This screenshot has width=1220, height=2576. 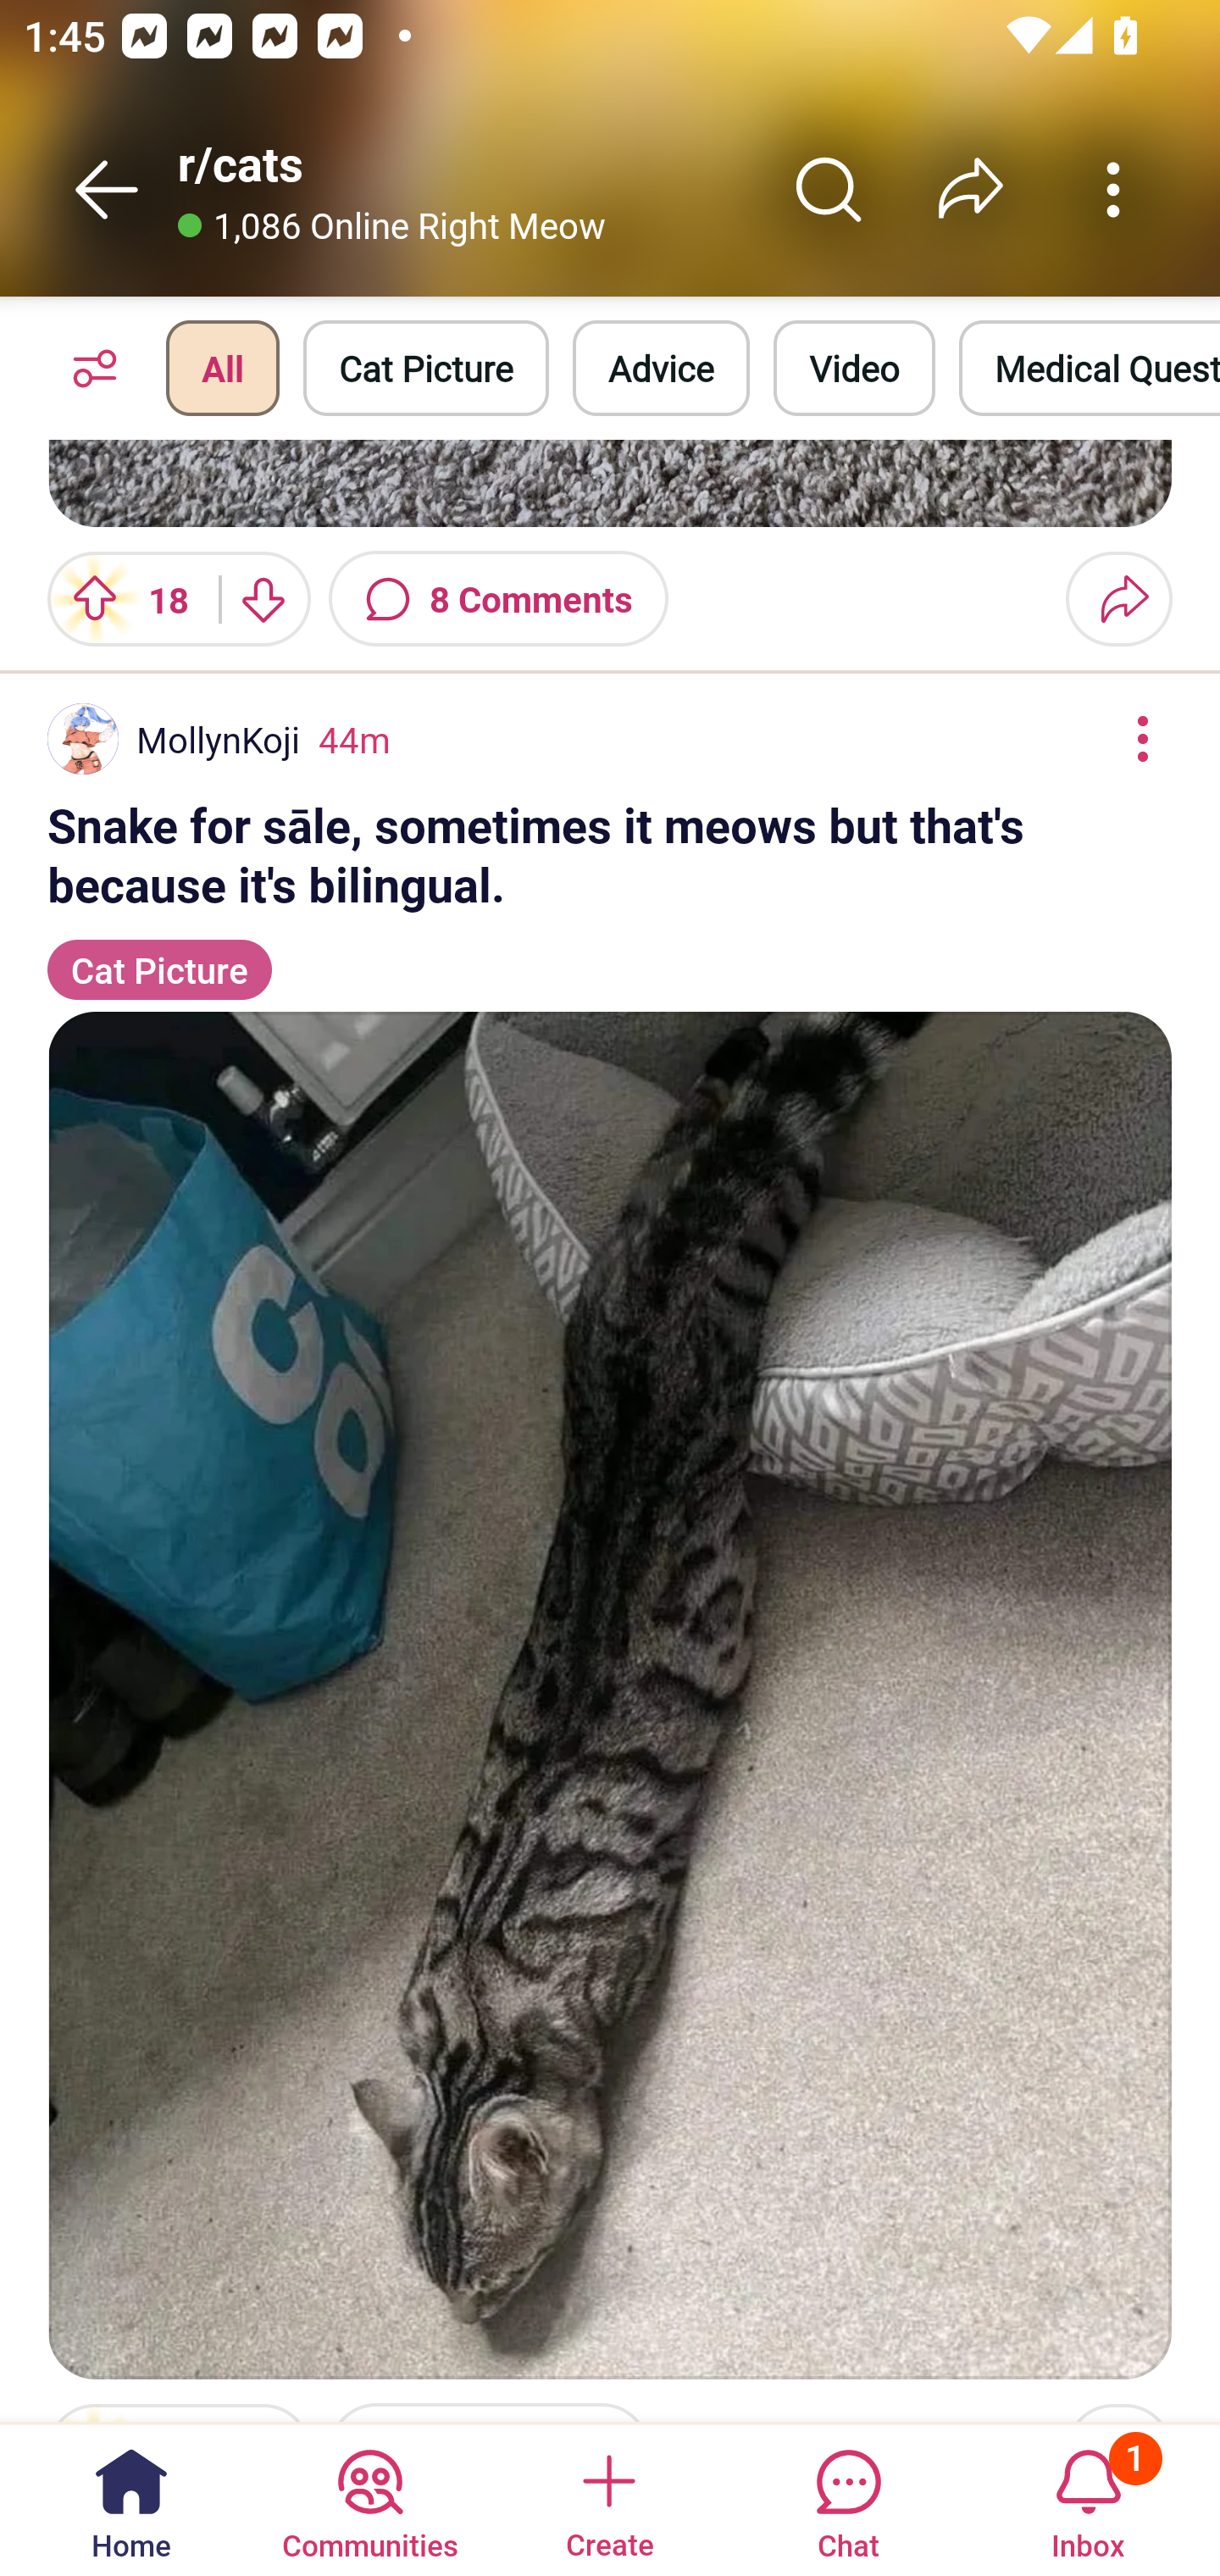 What do you see at coordinates (854, 368) in the screenshot?
I see `Video` at bounding box center [854, 368].